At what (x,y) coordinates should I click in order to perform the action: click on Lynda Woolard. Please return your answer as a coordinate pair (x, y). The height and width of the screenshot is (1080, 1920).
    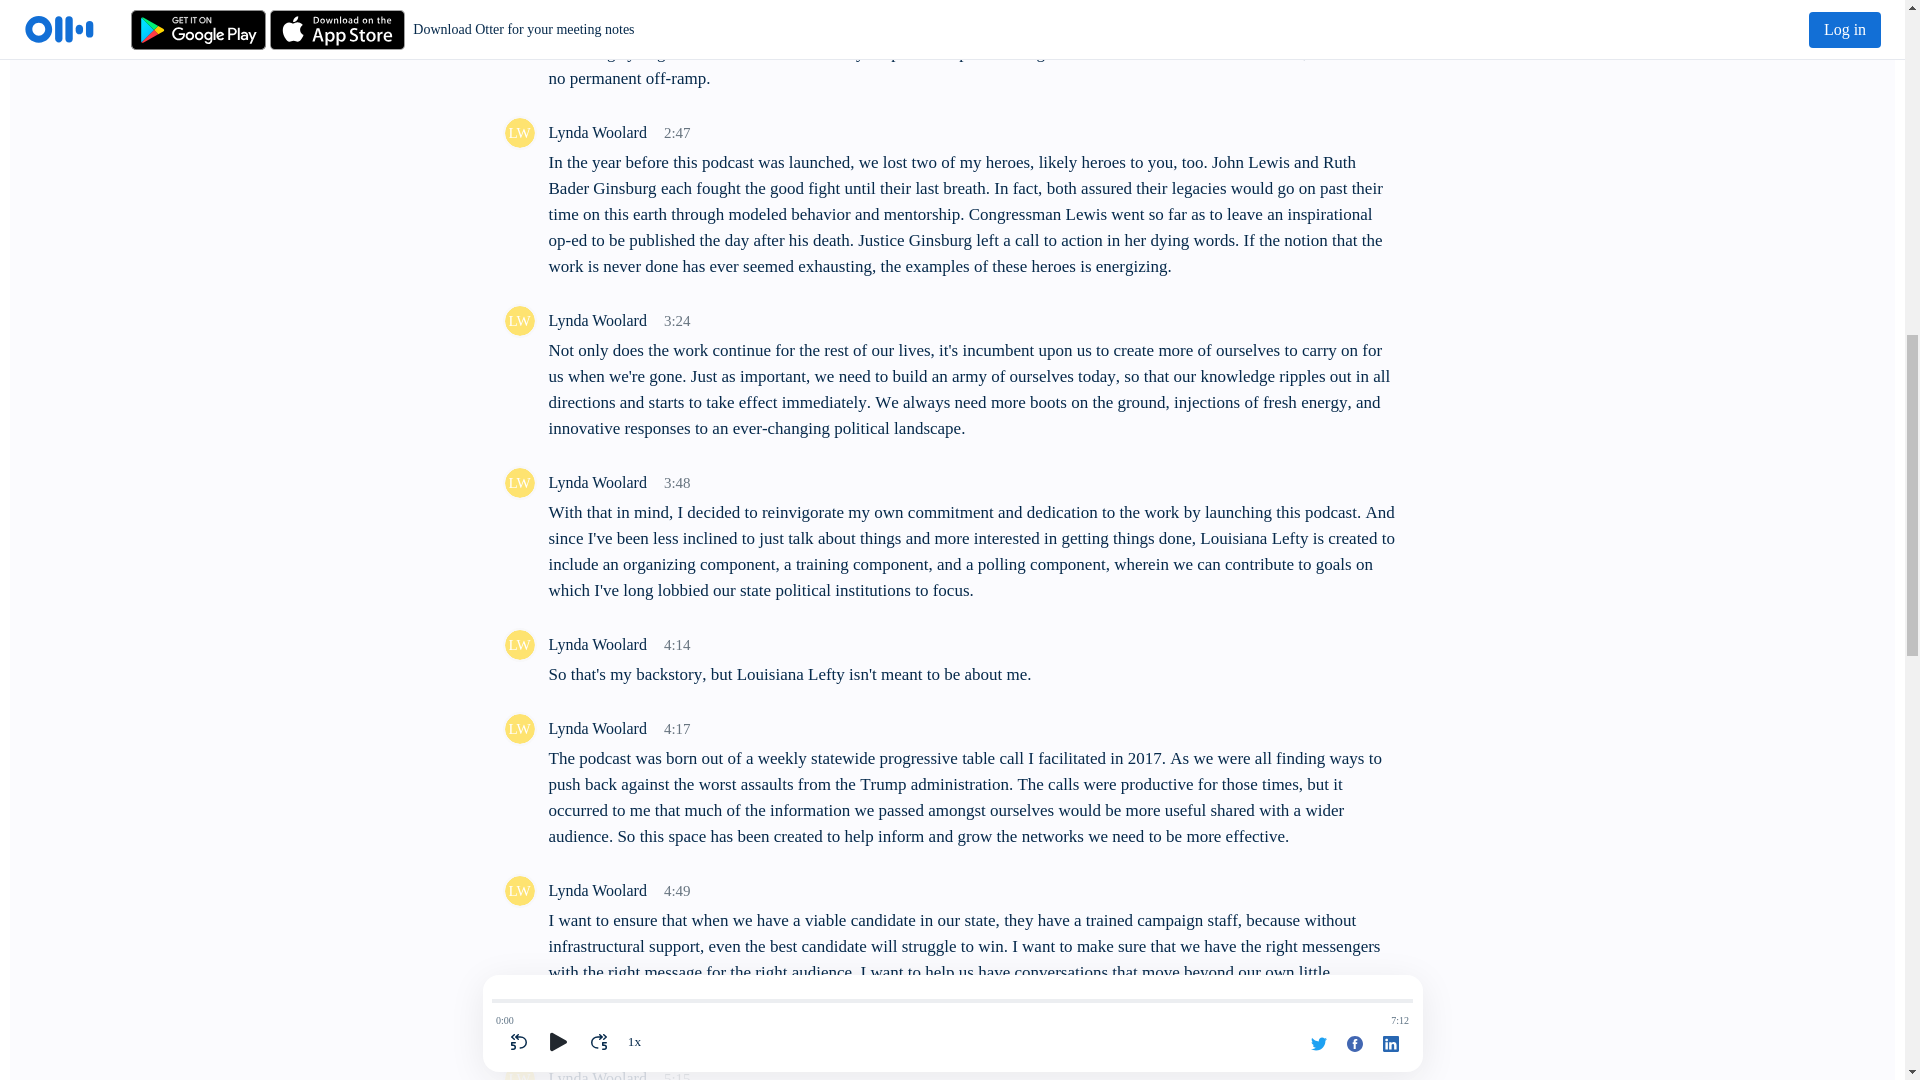
    Looking at the image, I should click on (518, 482).